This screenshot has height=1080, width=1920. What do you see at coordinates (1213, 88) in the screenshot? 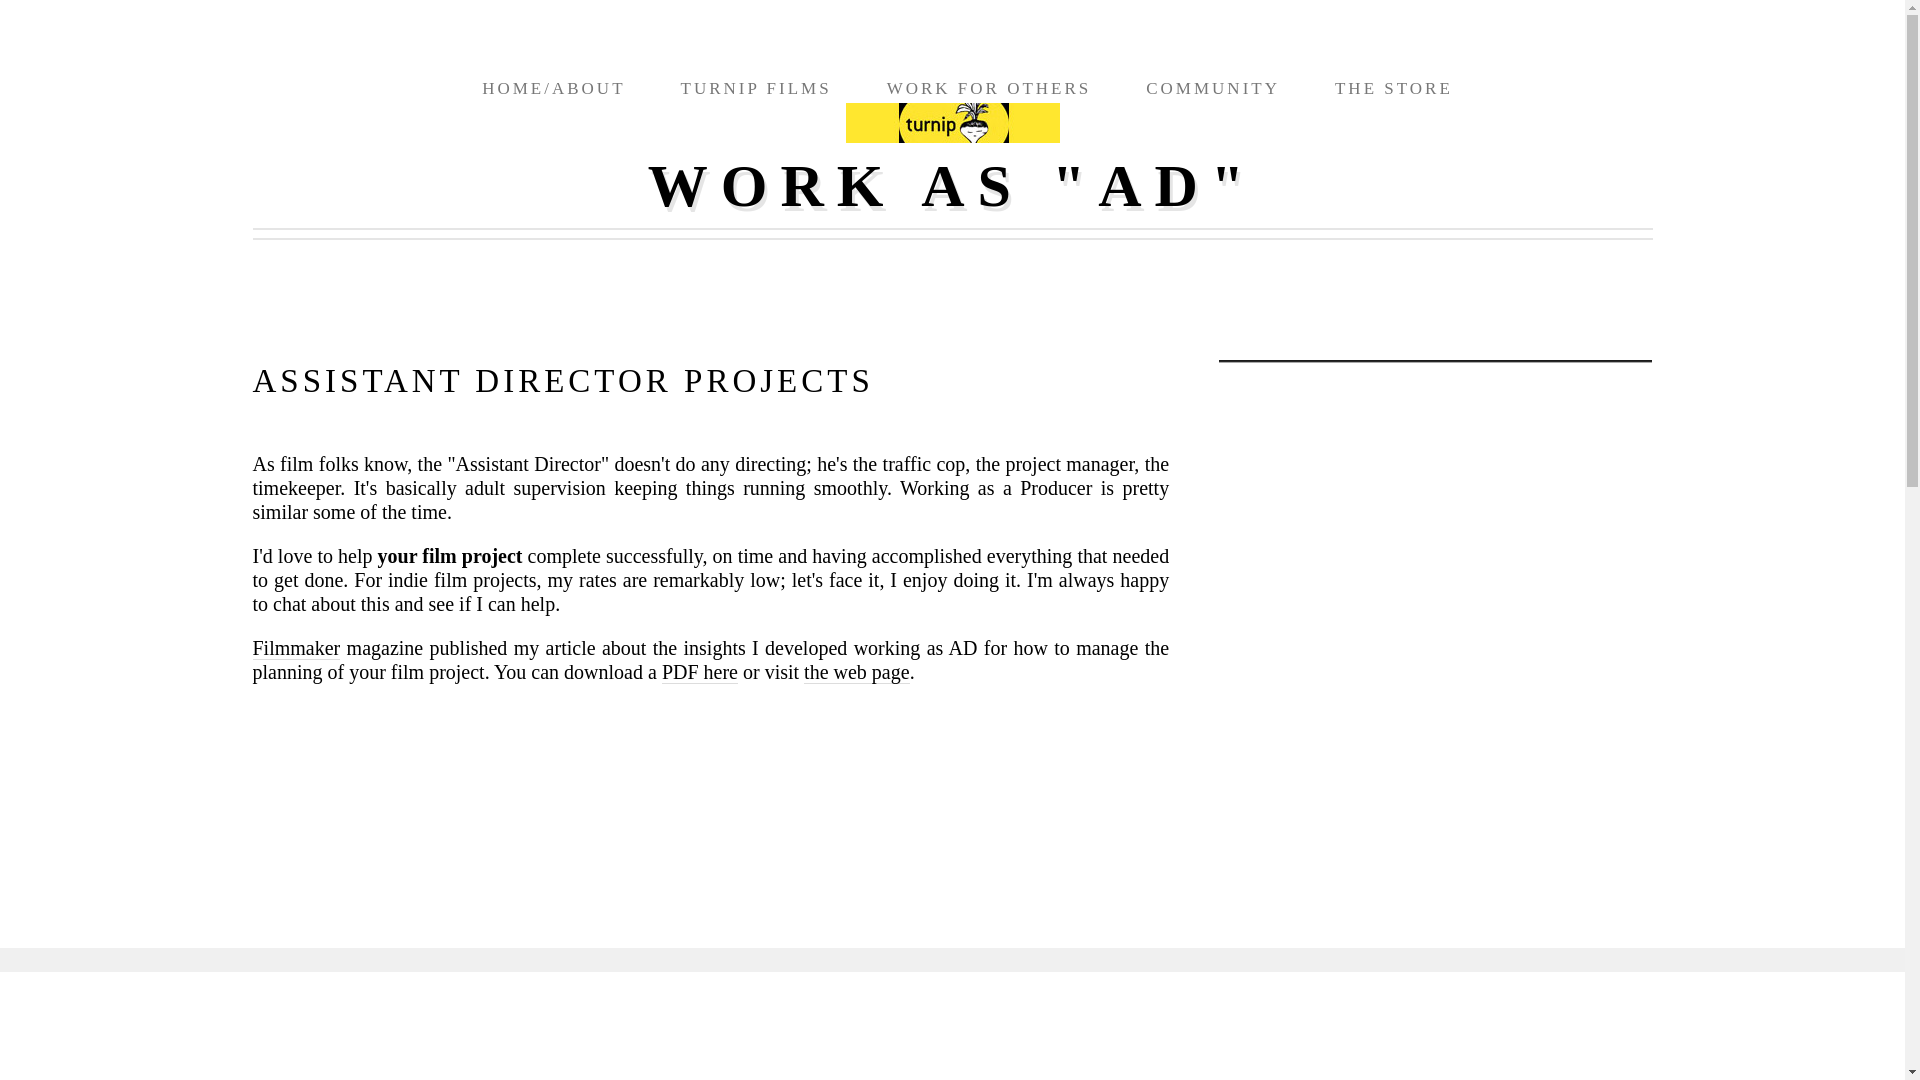
I see `COMMUNITY` at bounding box center [1213, 88].